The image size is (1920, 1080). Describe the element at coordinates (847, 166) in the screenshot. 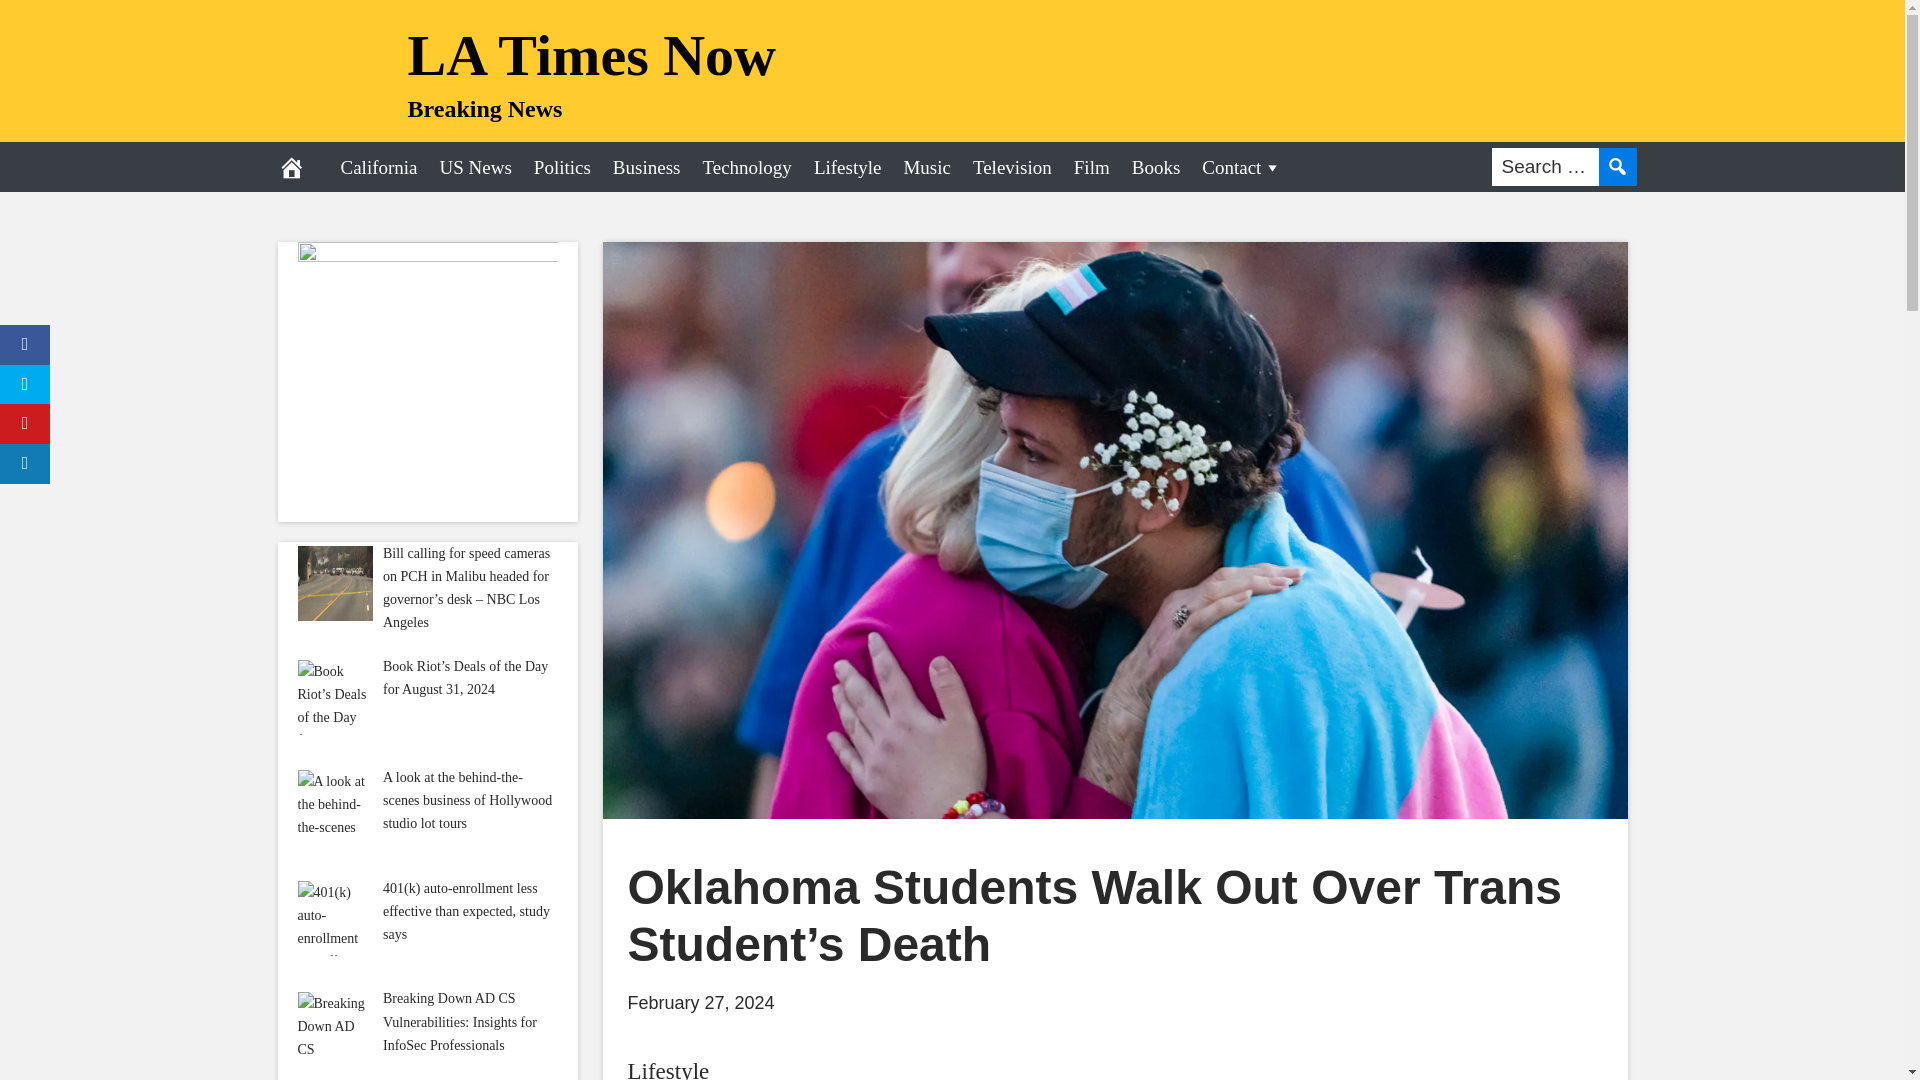

I see `Lifestyle` at that location.